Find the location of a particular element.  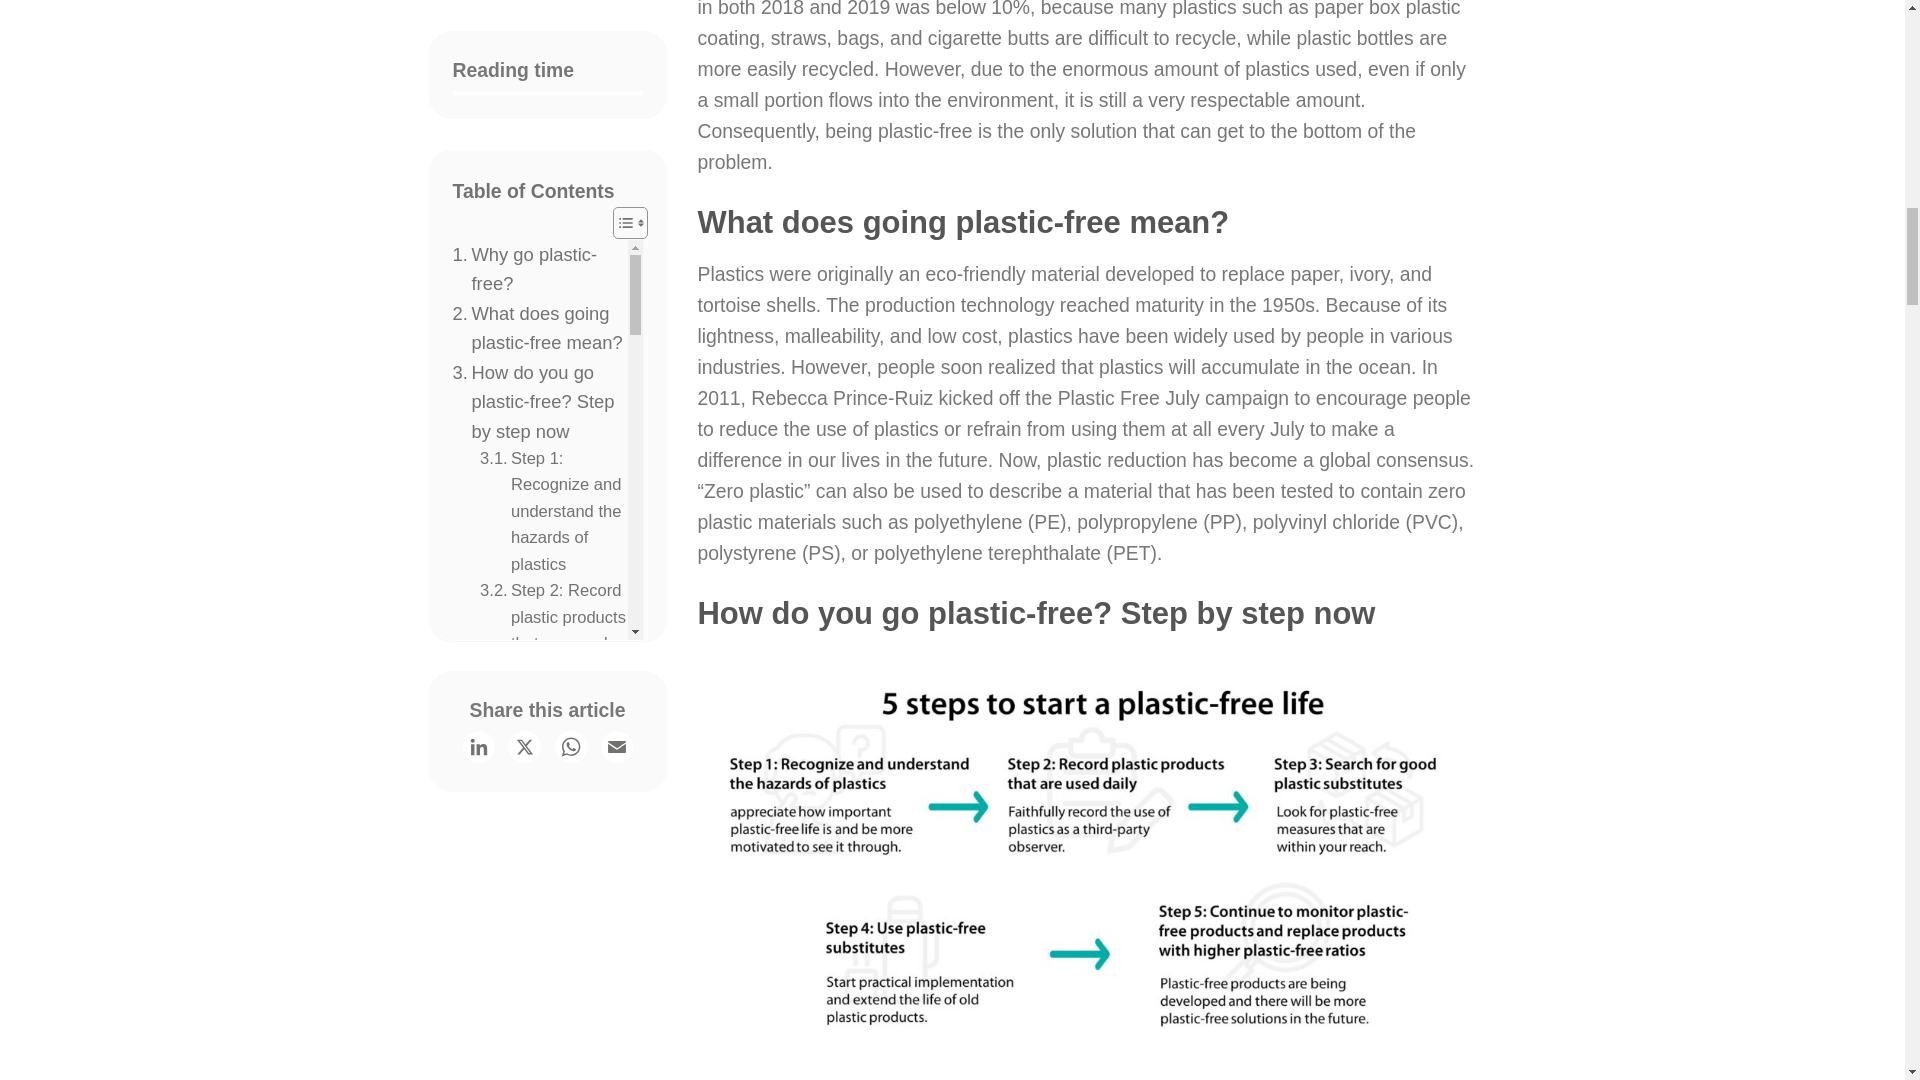

Tip 4: Join plastic-free discussion groups is located at coordinates (554, 211).